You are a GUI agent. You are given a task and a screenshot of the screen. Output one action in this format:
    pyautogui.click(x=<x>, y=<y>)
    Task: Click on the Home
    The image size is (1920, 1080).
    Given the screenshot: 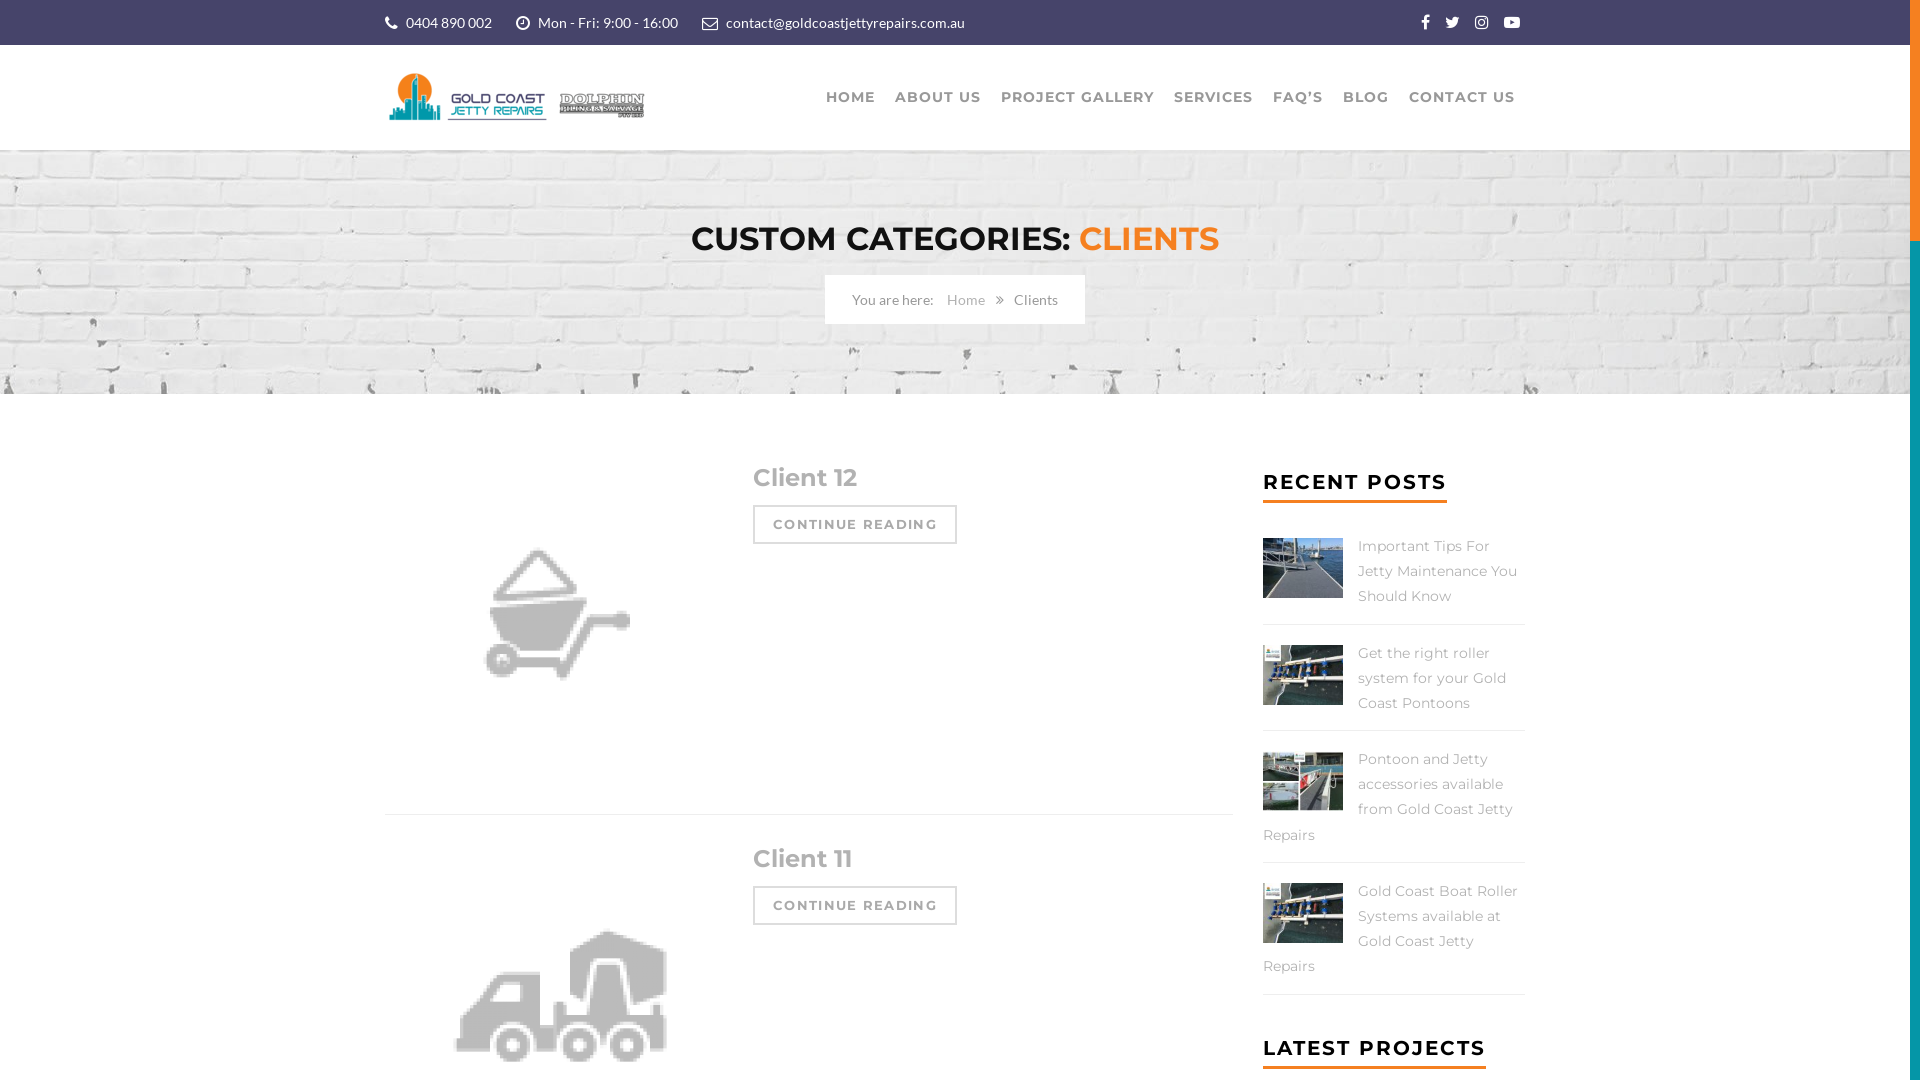 What is the action you would take?
    pyautogui.click(x=966, y=300)
    